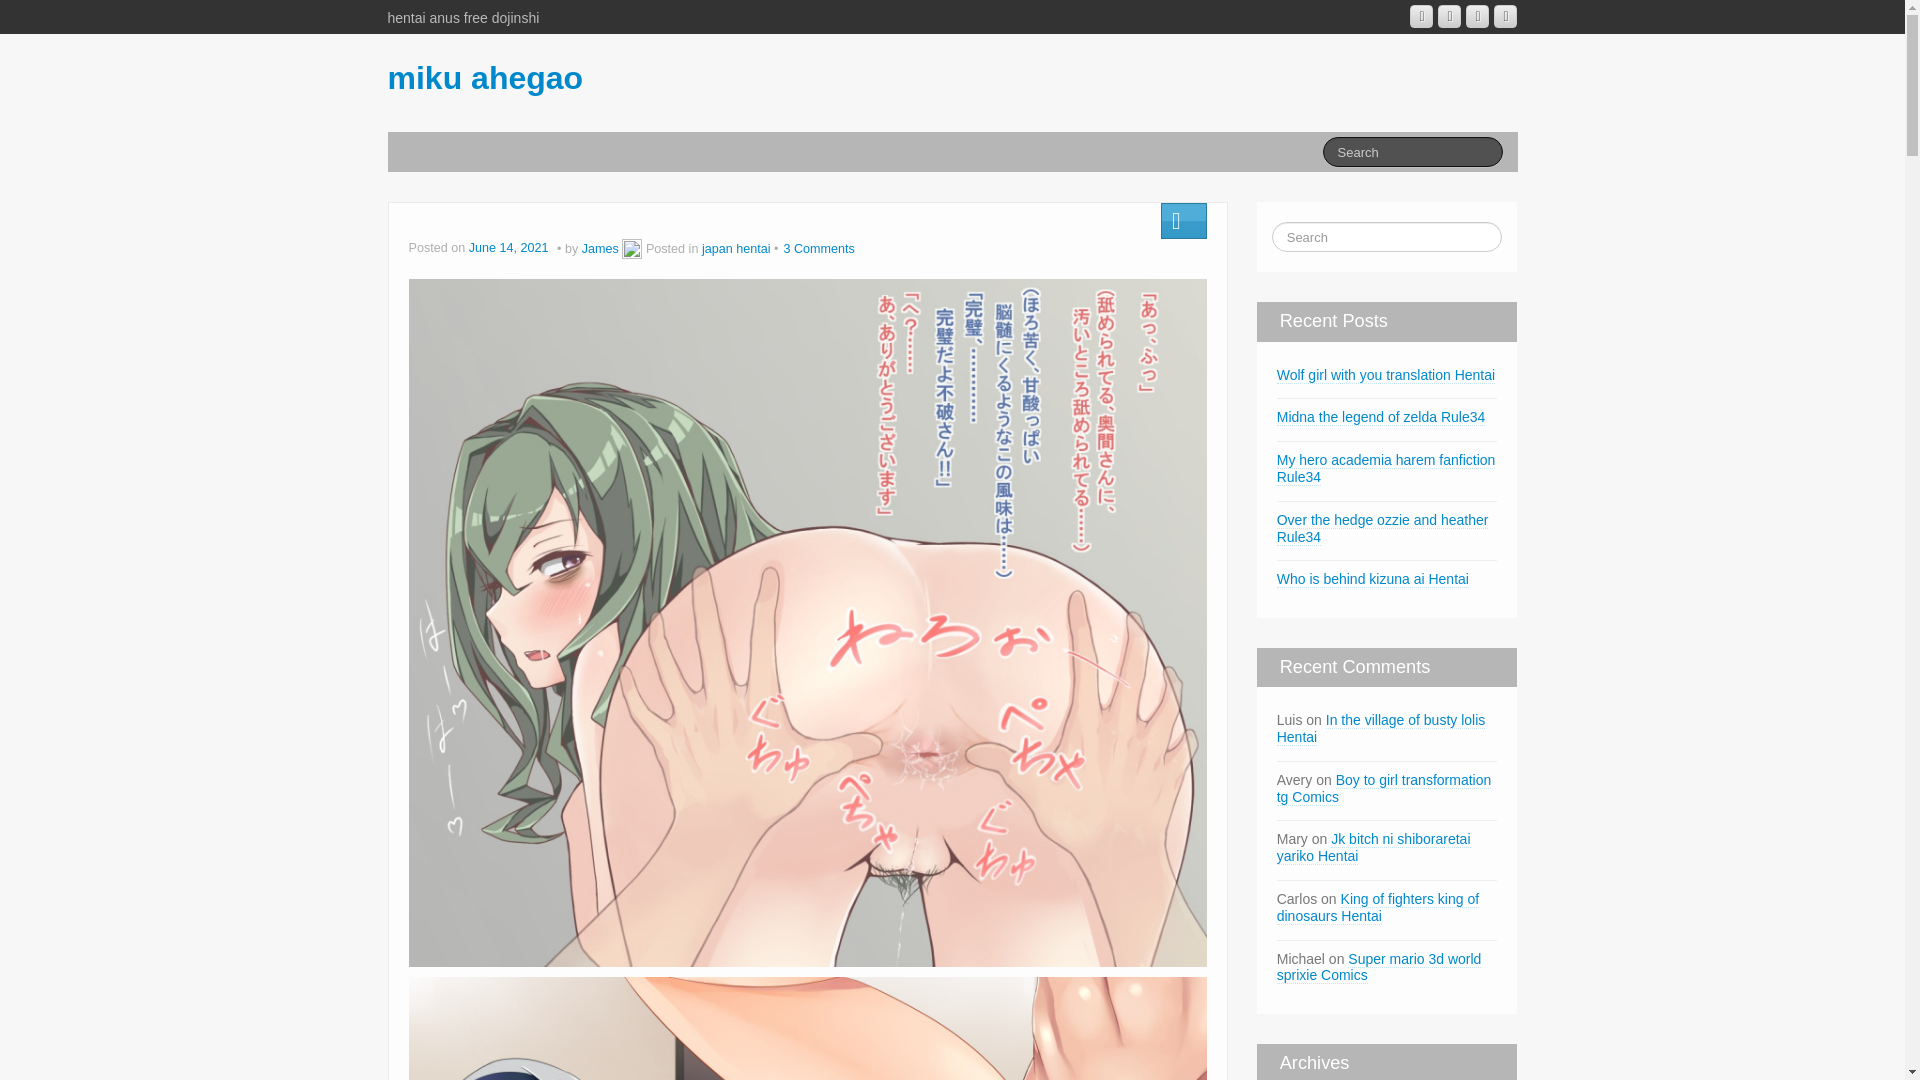 The width and height of the screenshot is (1920, 1080). What do you see at coordinates (600, 248) in the screenshot?
I see `View all posts by James` at bounding box center [600, 248].